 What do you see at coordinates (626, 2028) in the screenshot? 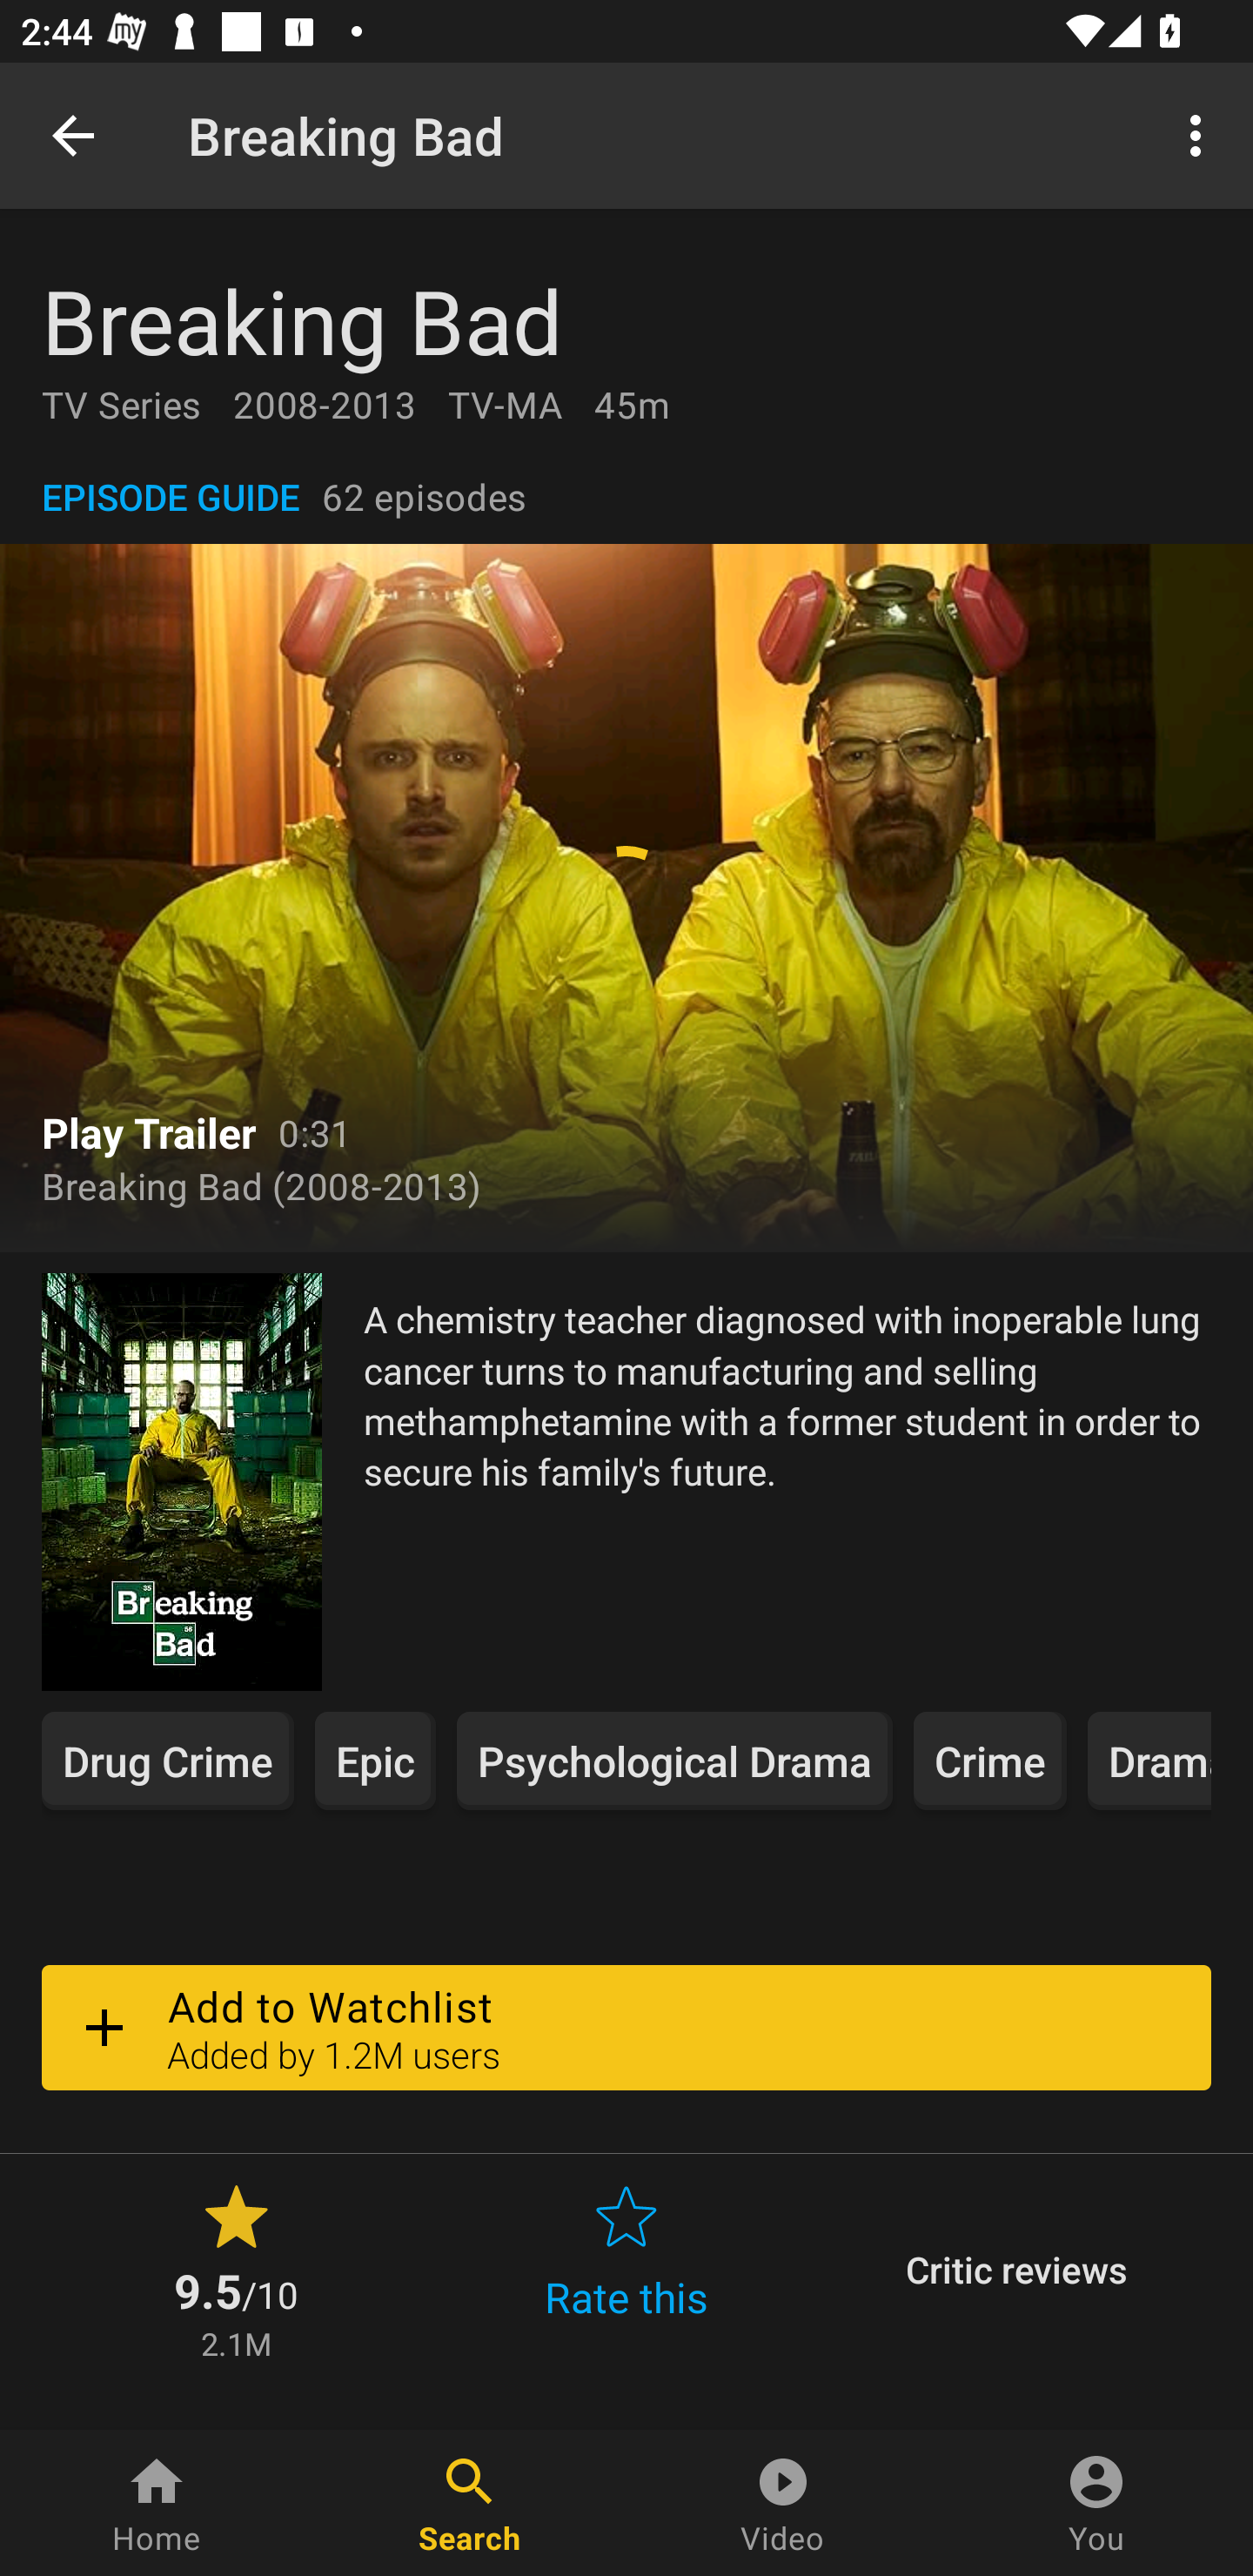
I see `Add to Watchlist Added by 1.2M users` at bounding box center [626, 2028].